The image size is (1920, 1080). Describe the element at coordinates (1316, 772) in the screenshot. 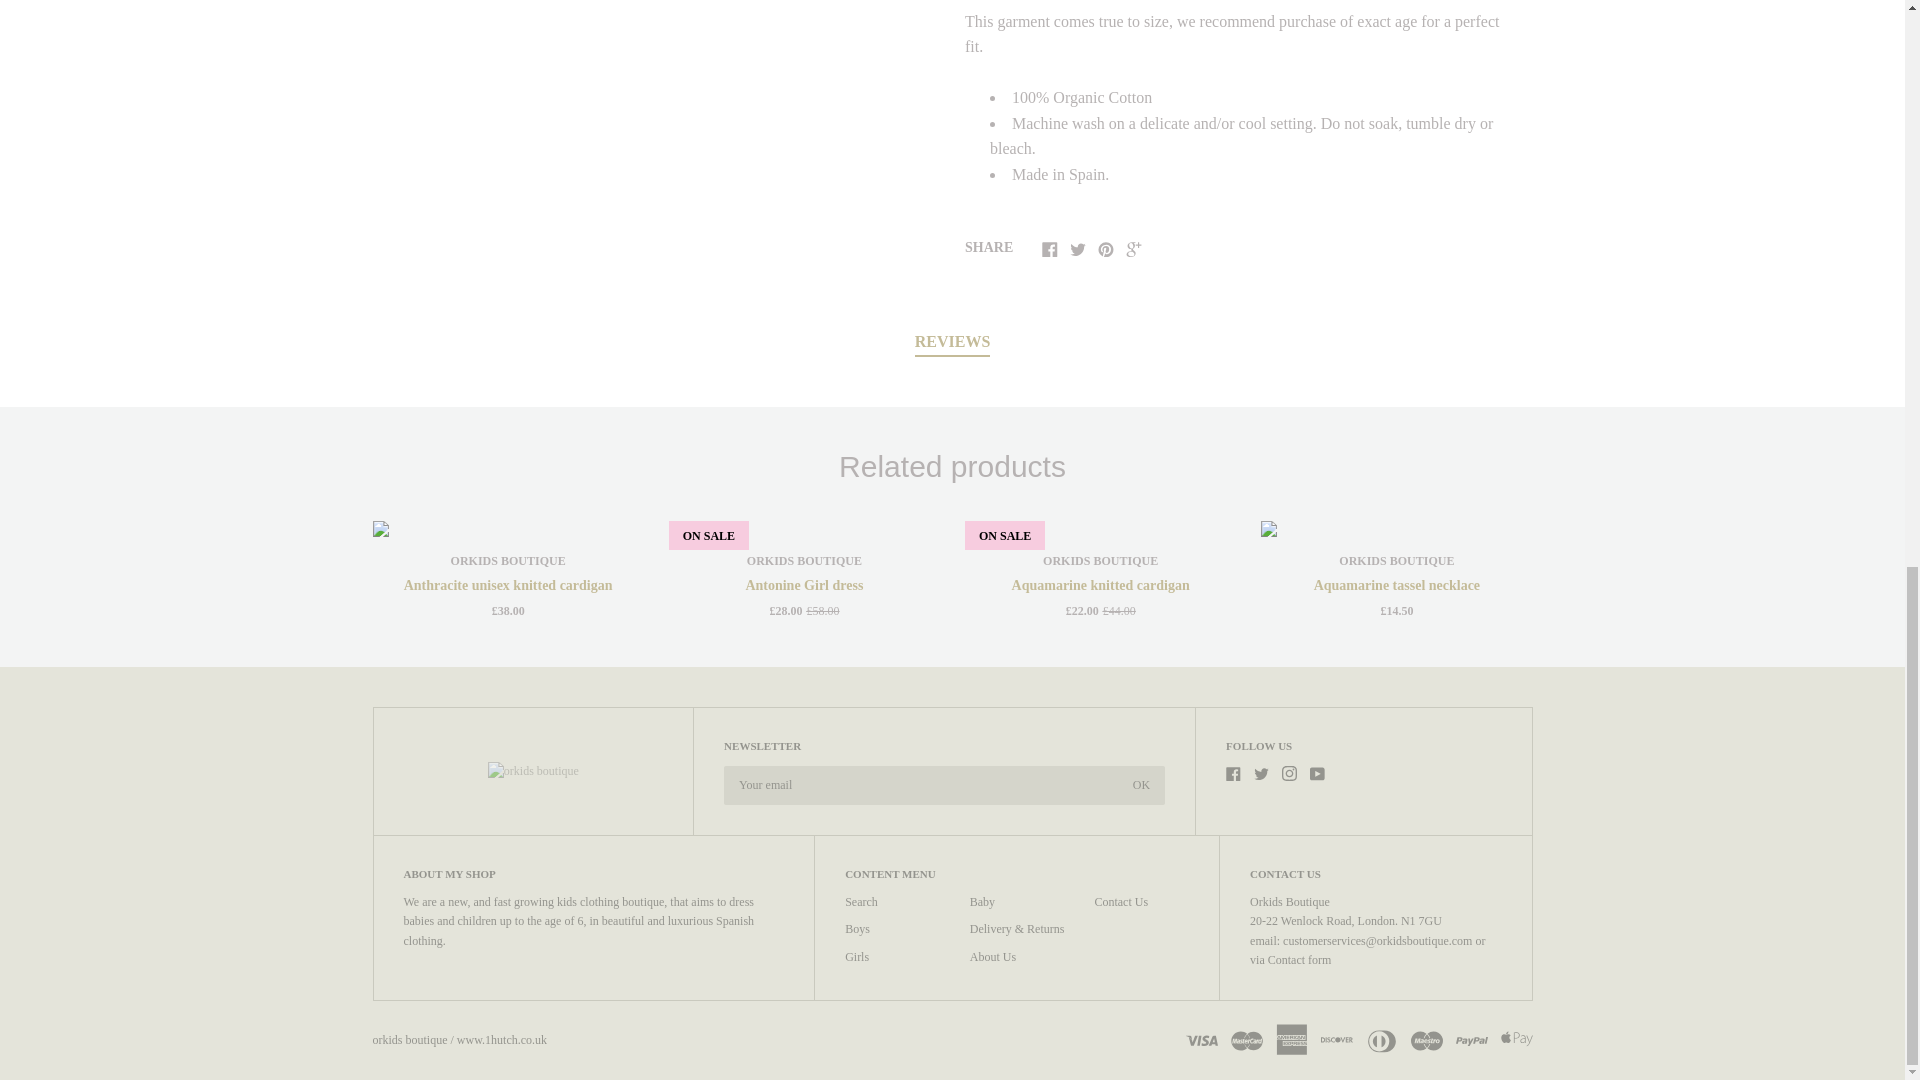

I see `YouTube` at that location.